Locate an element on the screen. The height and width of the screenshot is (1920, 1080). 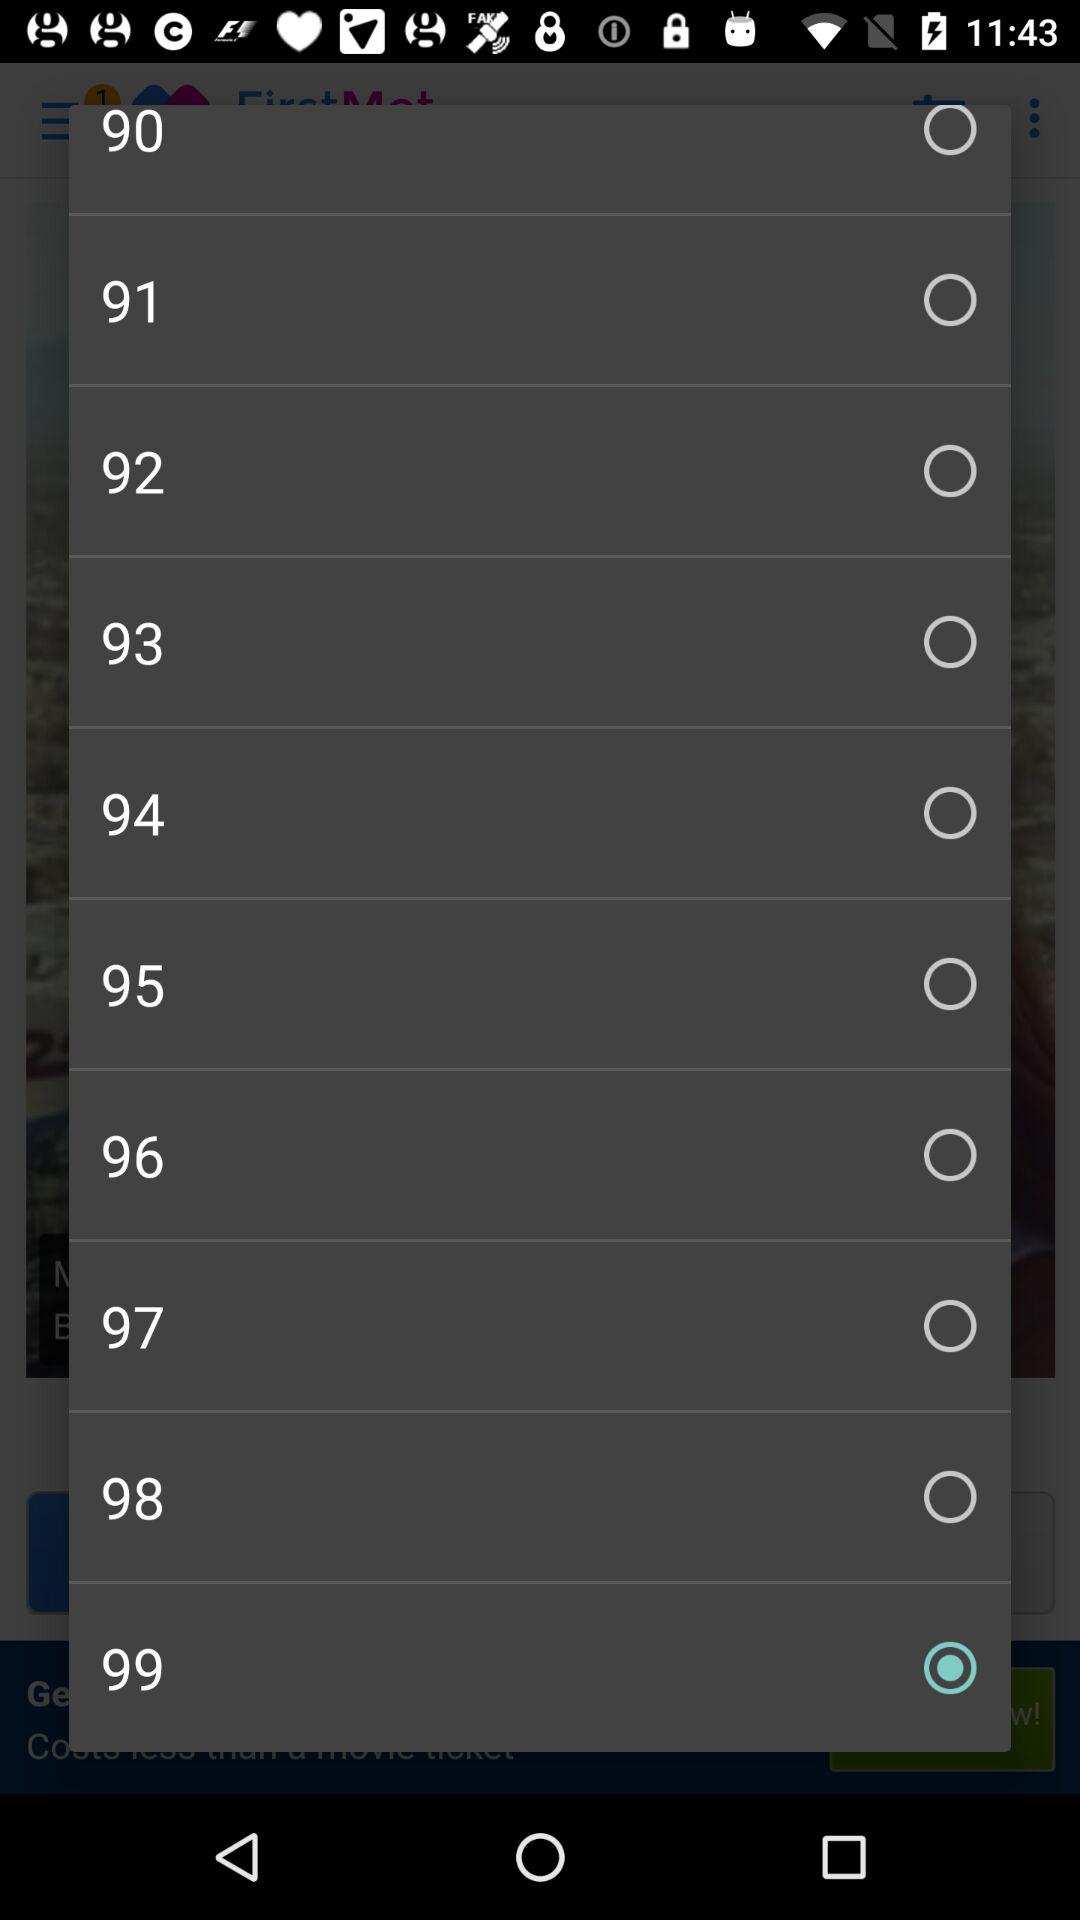
open checkbox below the 92 icon is located at coordinates (540, 642).